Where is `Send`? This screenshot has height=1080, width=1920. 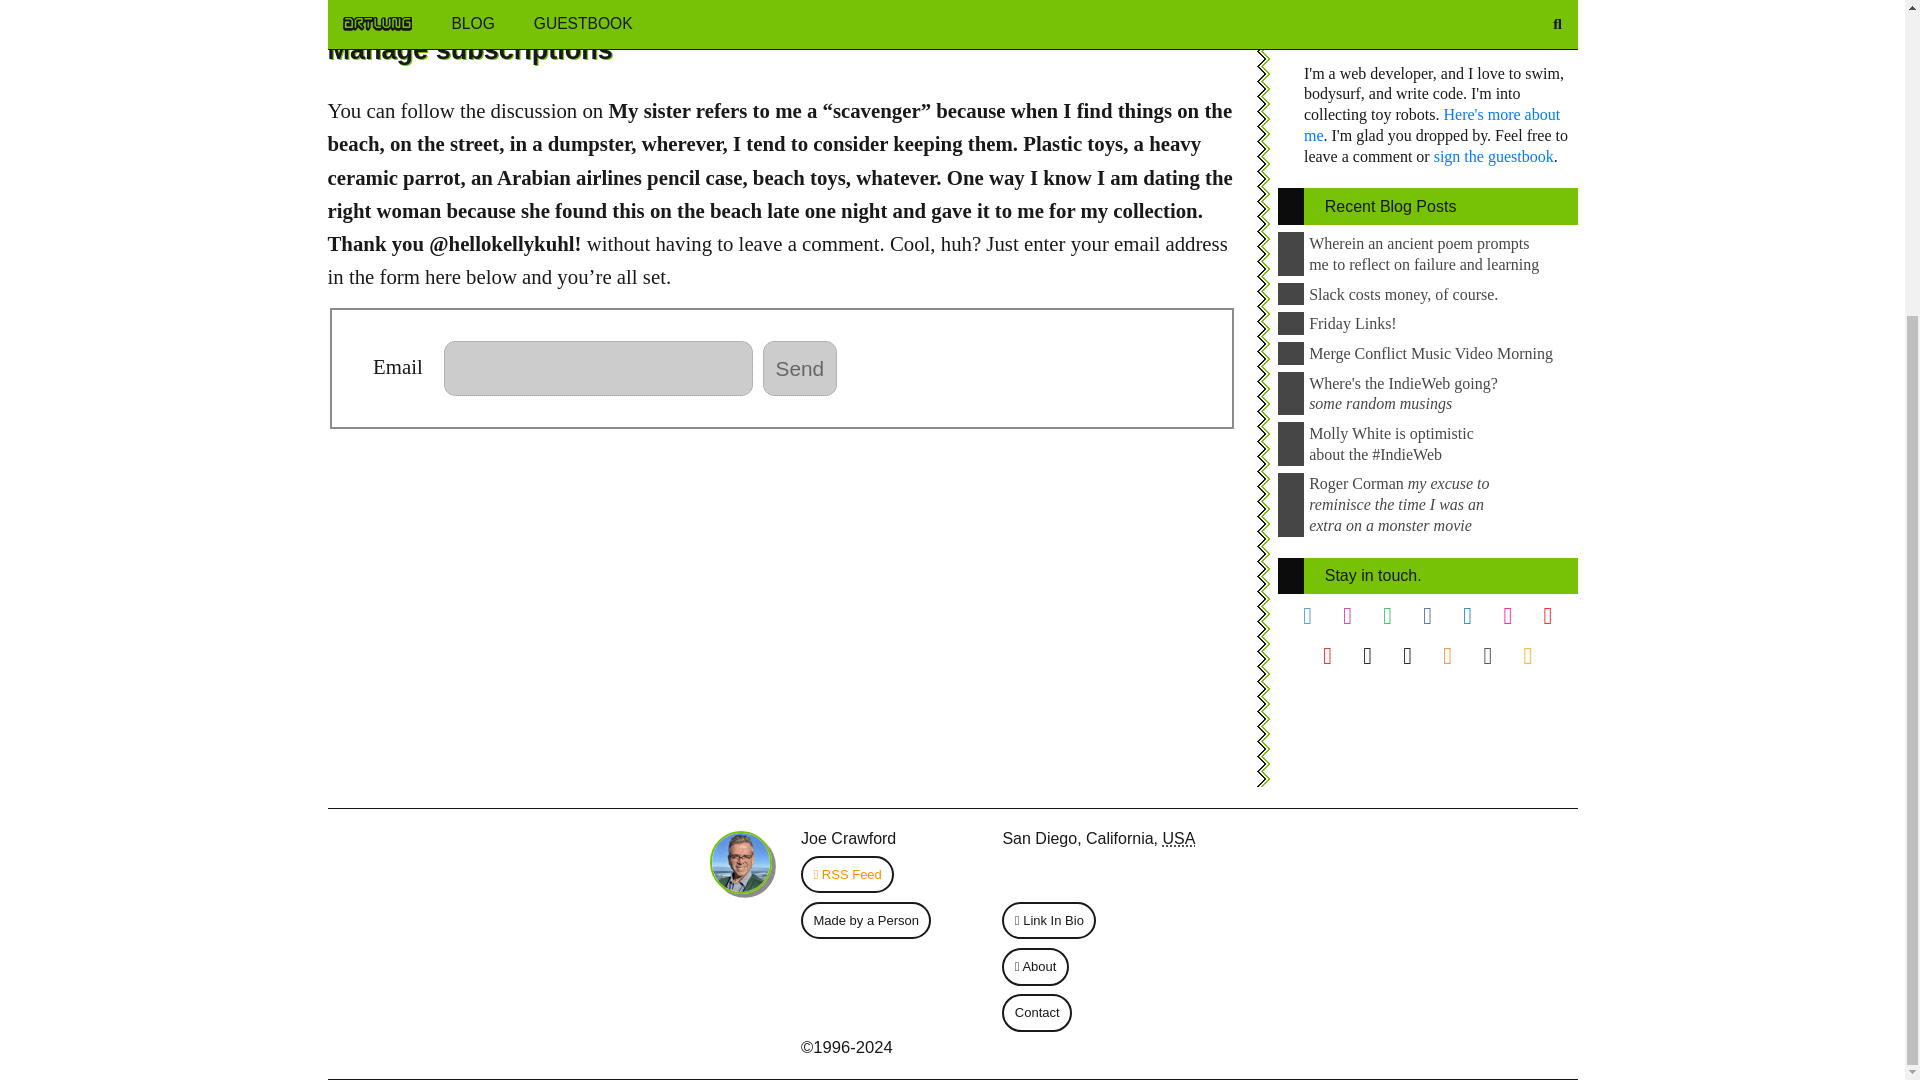 Send is located at coordinates (800, 368).